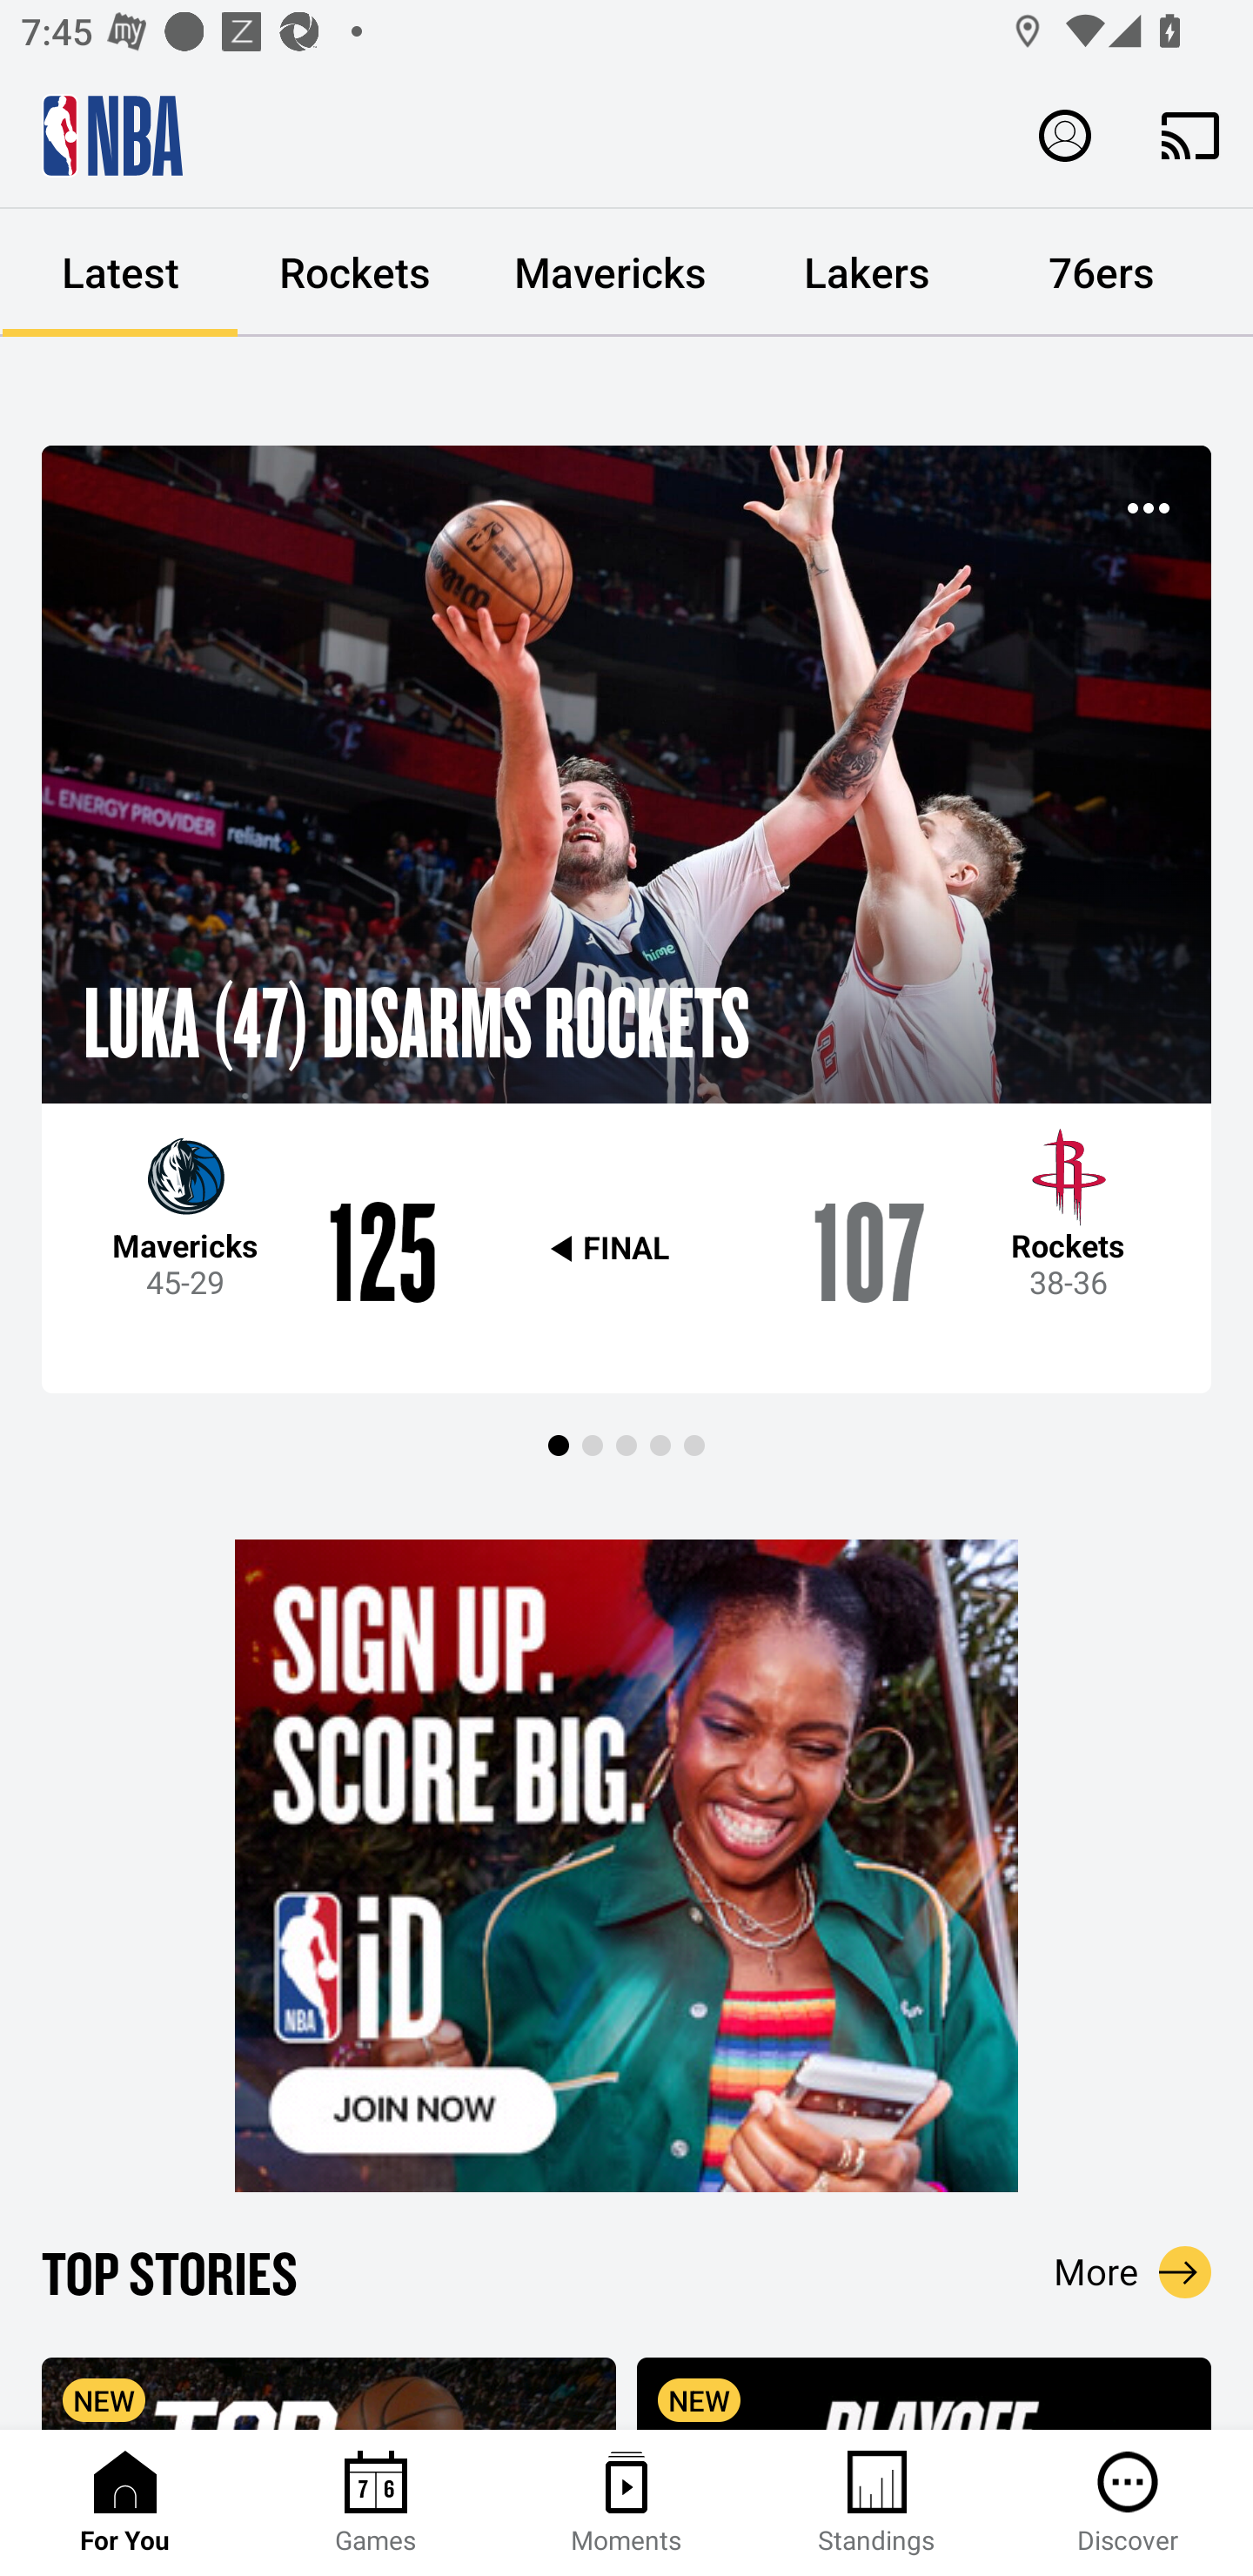 This screenshot has width=1253, height=2576. Describe the element at coordinates (867, 273) in the screenshot. I see `Lakers` at that location.